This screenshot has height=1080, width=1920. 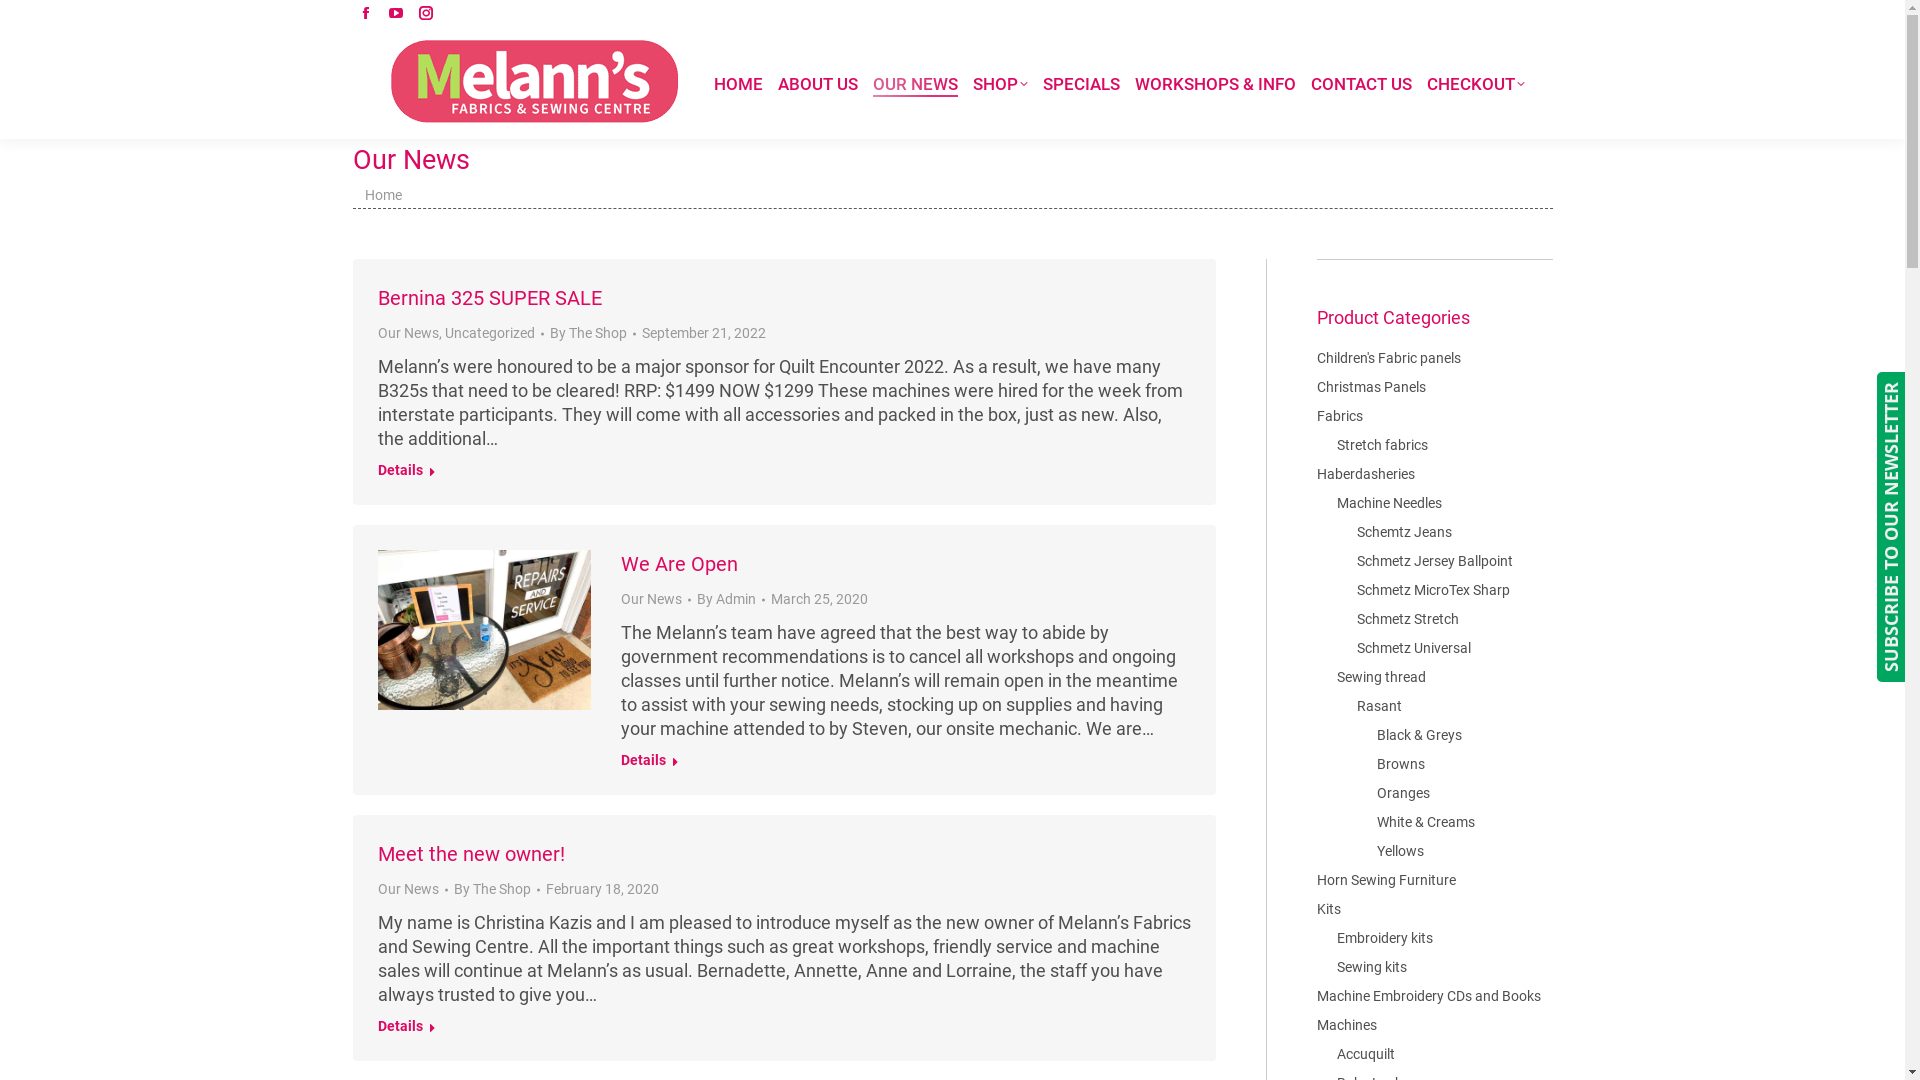 I want to click on Accuquilt, so click(x=1365, y=1054).